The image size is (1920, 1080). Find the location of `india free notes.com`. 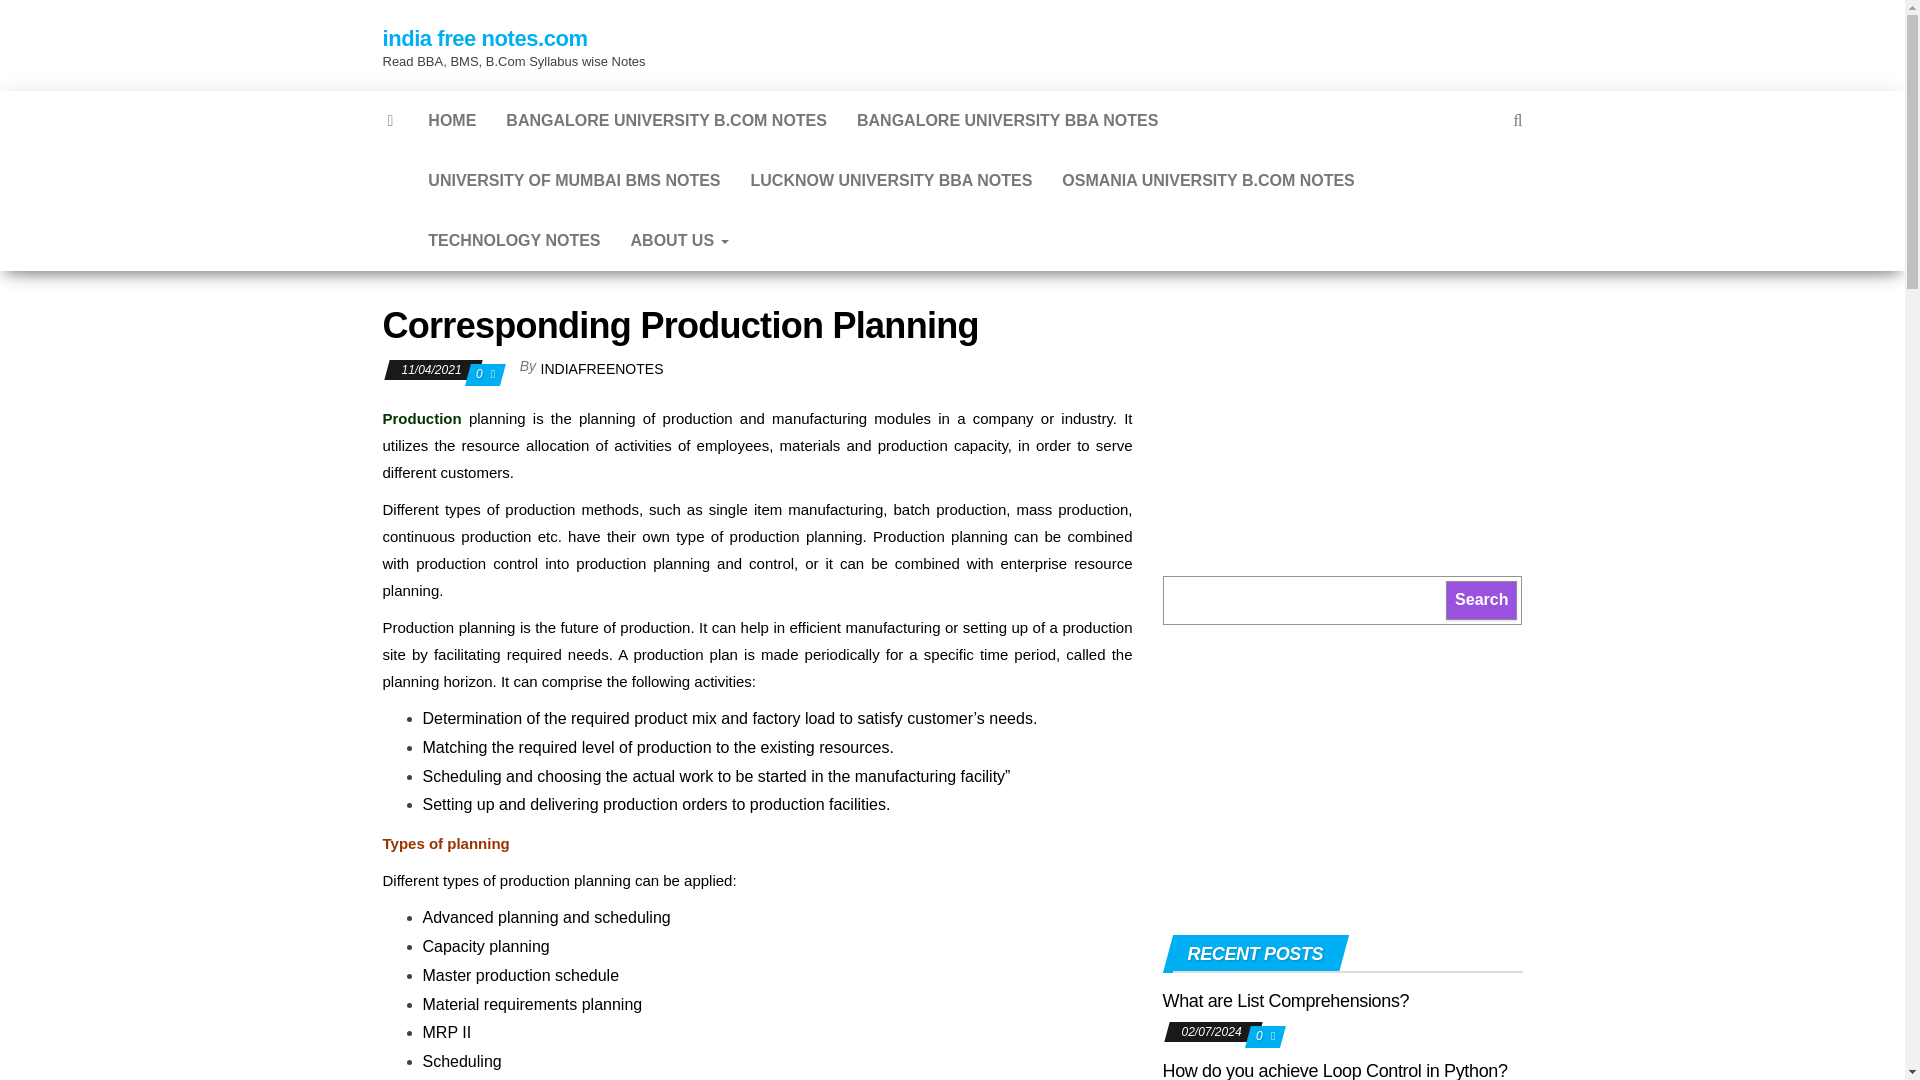

india free notes.com is located at coordinates (484, 38).